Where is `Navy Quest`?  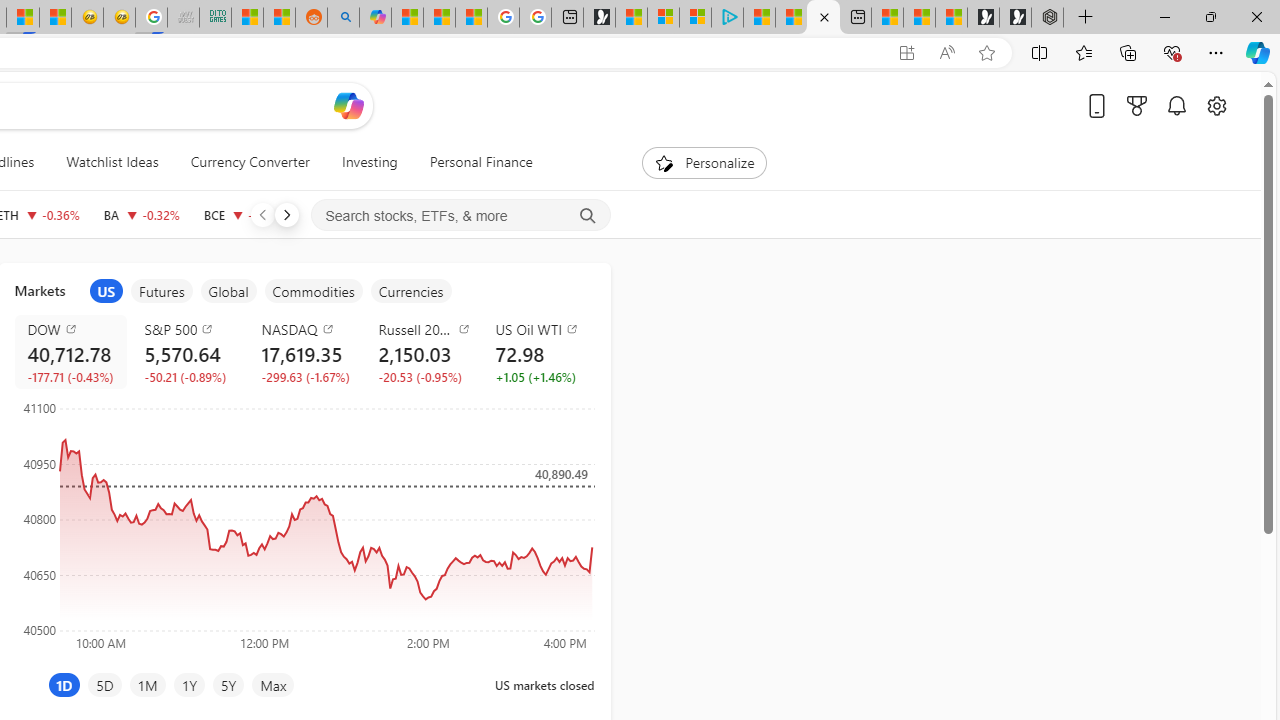 Navy Quest is located at coordinates (182, 18).